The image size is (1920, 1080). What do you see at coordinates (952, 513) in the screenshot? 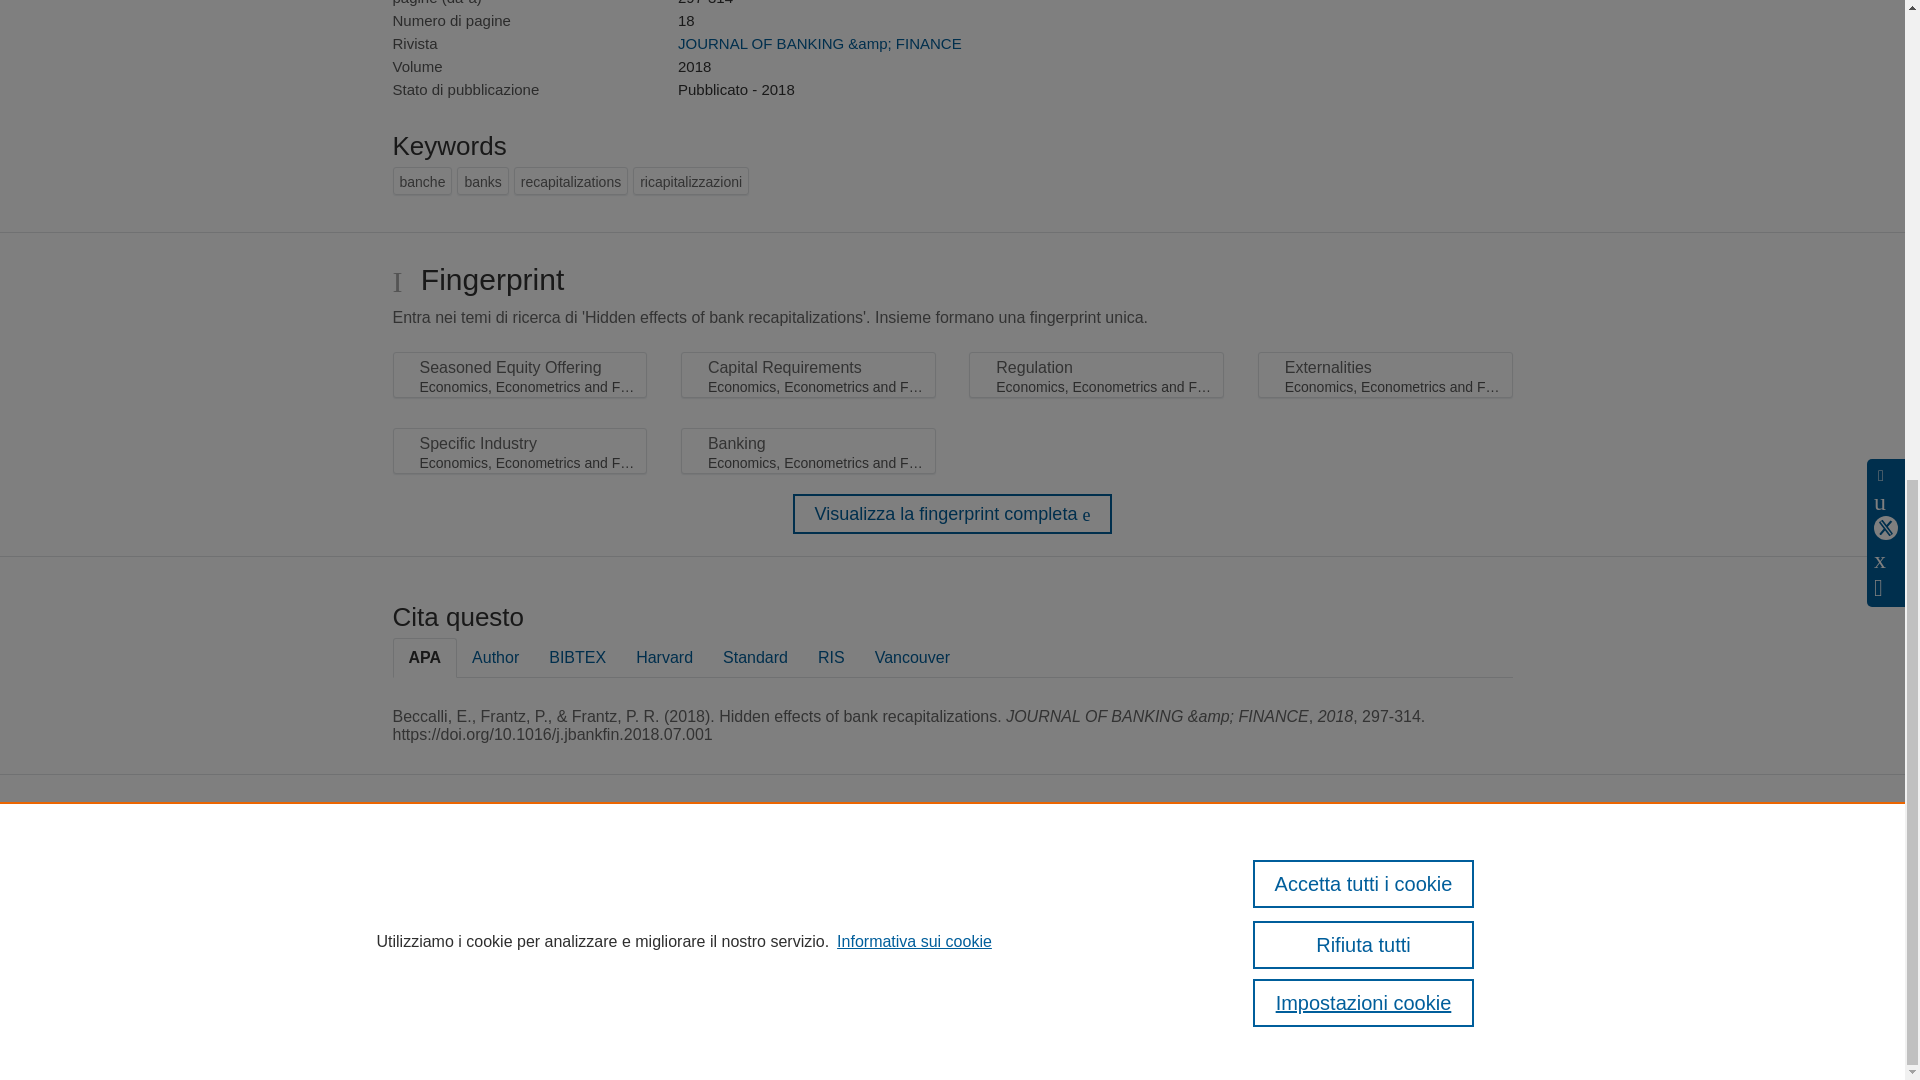
I see `Visualizza la fingerprint completa` at bounding box center [952, 513].